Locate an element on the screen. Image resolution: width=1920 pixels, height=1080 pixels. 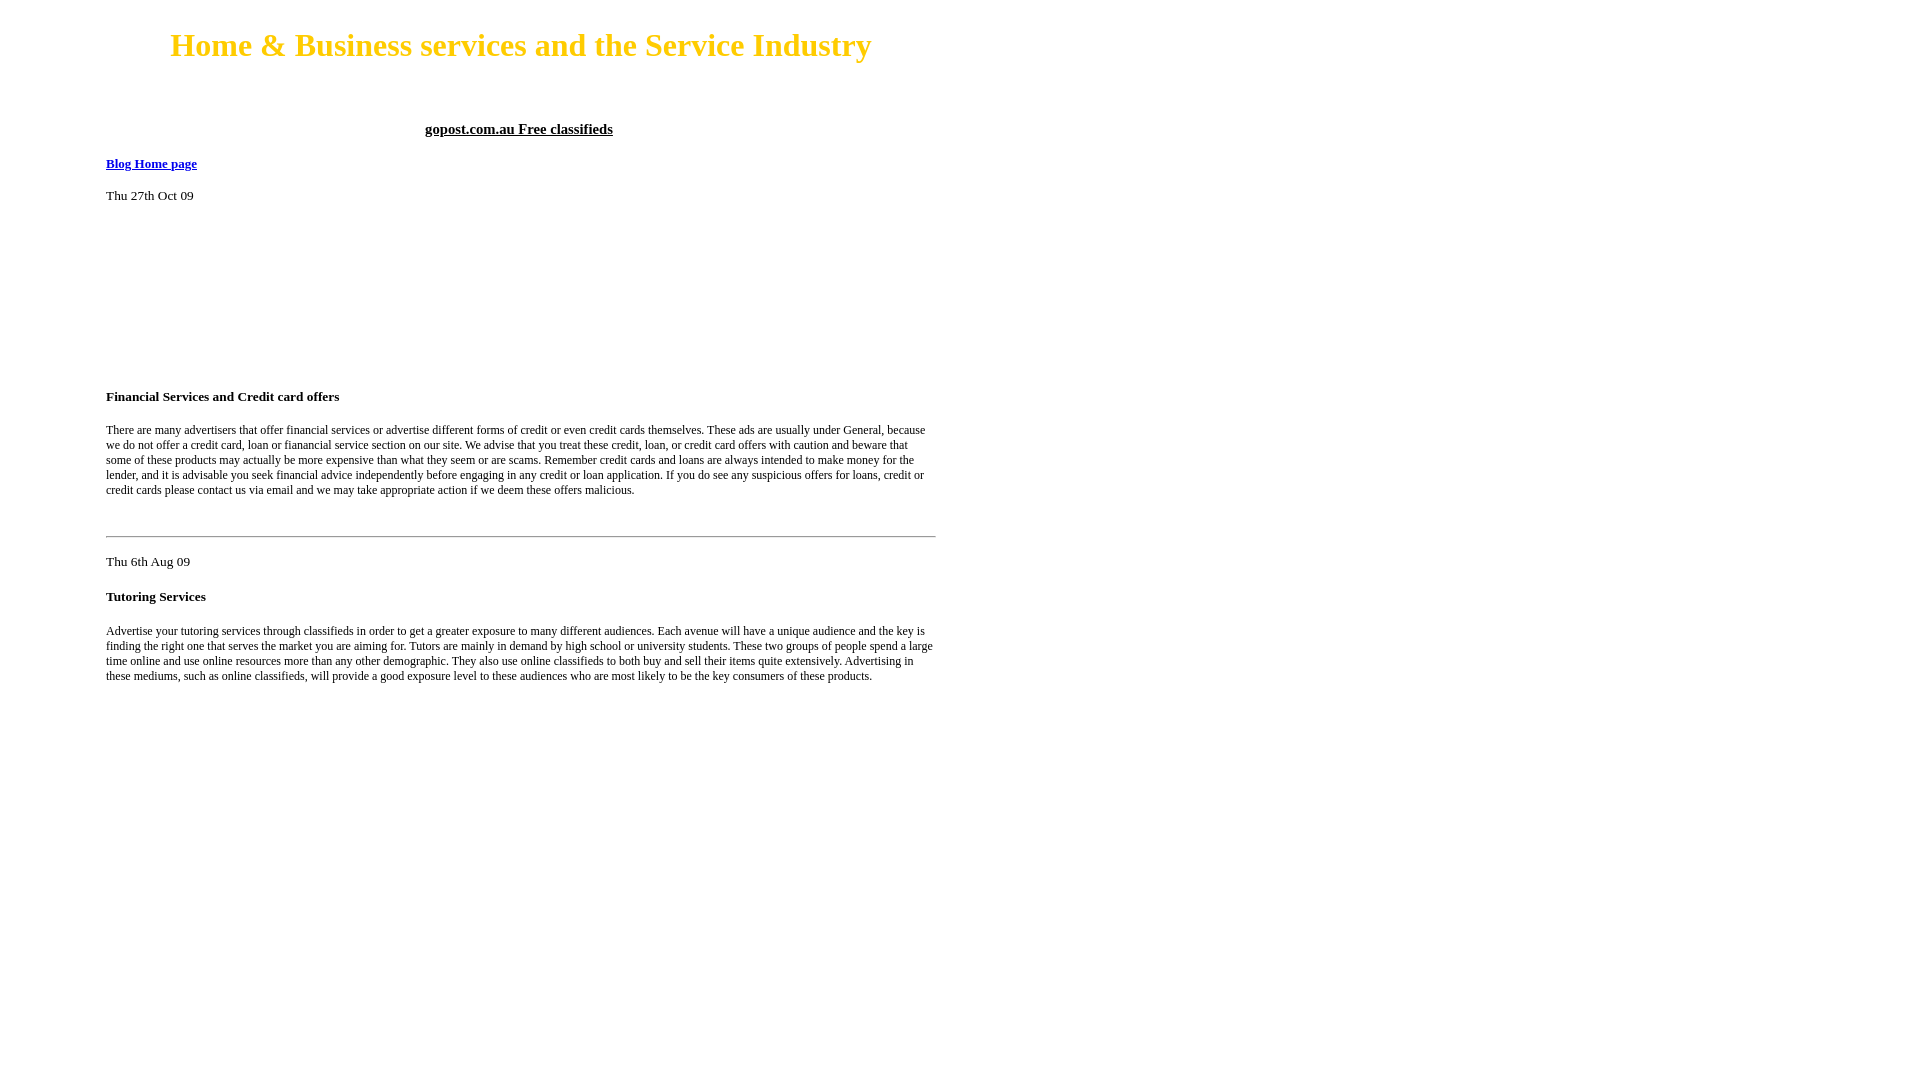
Advertisement is located at coordinates (196, 295).